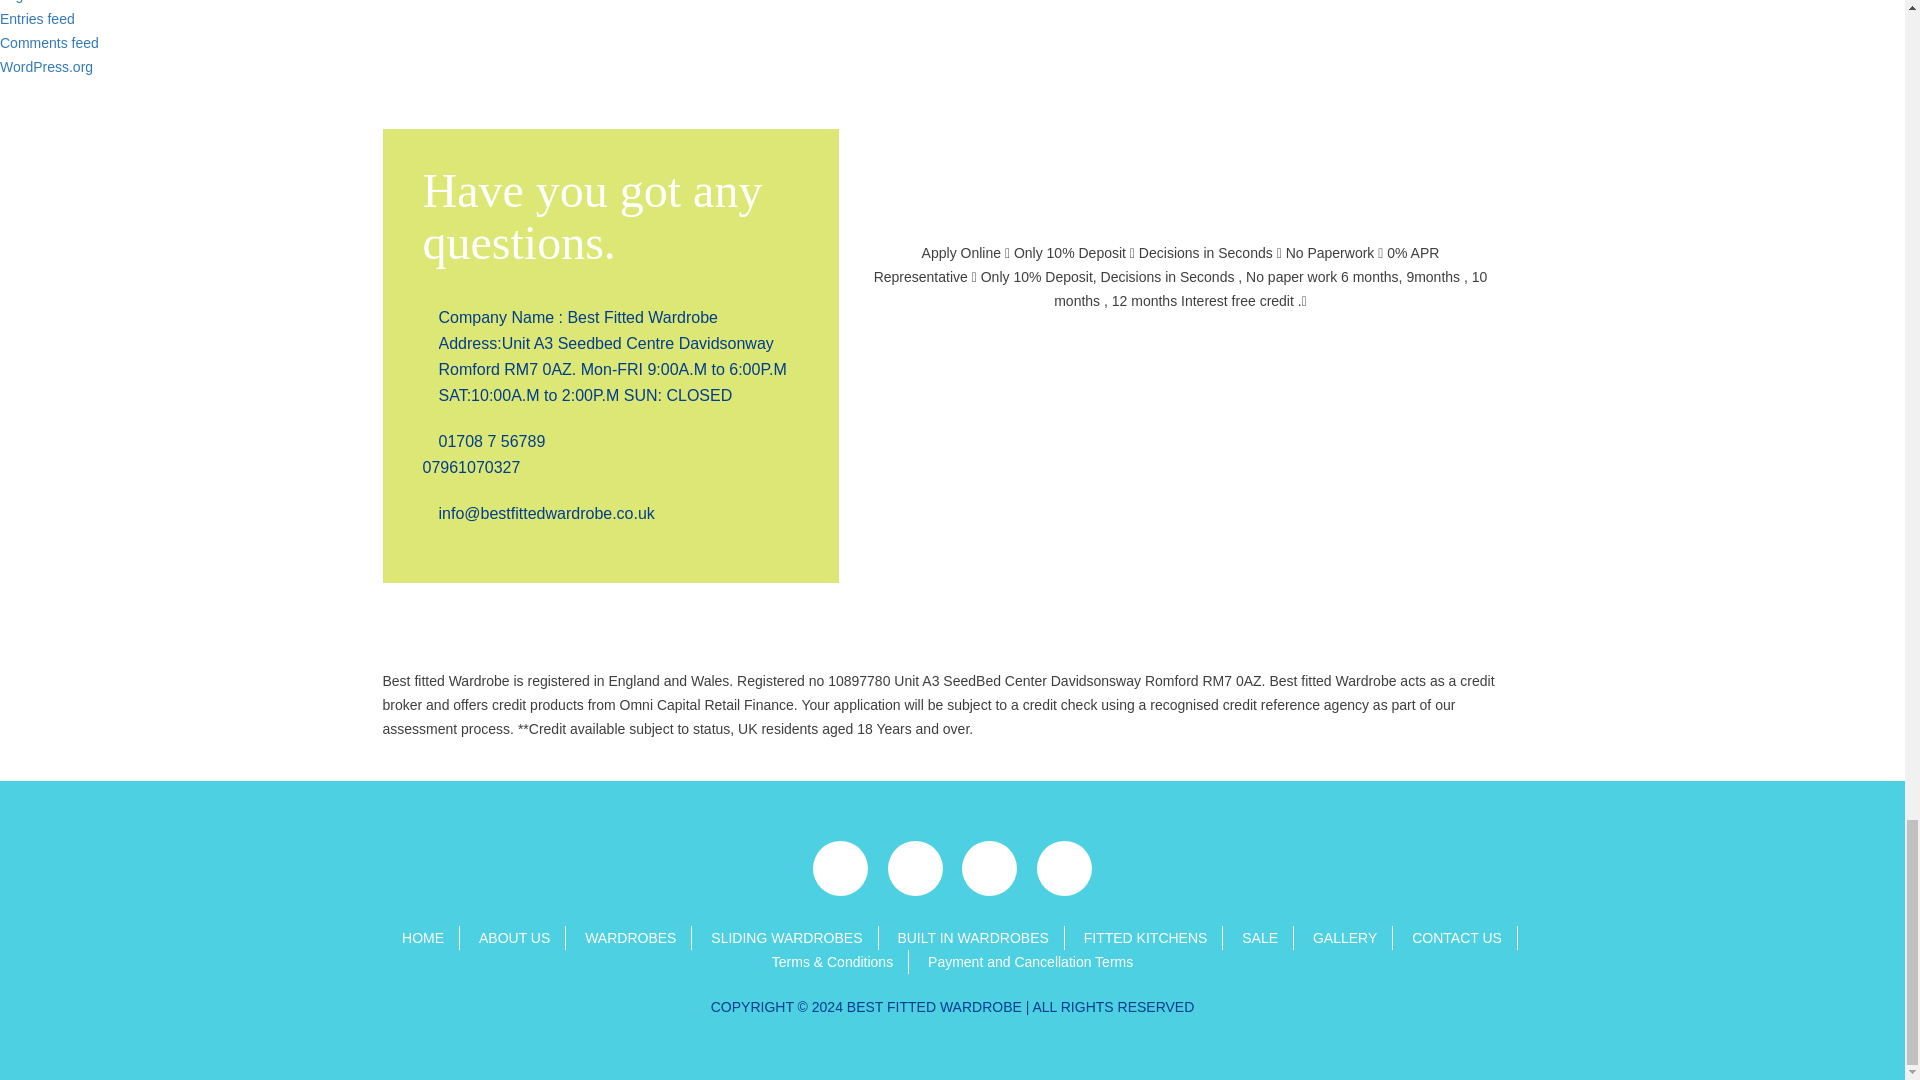  I want to click on HOME, so click(422, 938).